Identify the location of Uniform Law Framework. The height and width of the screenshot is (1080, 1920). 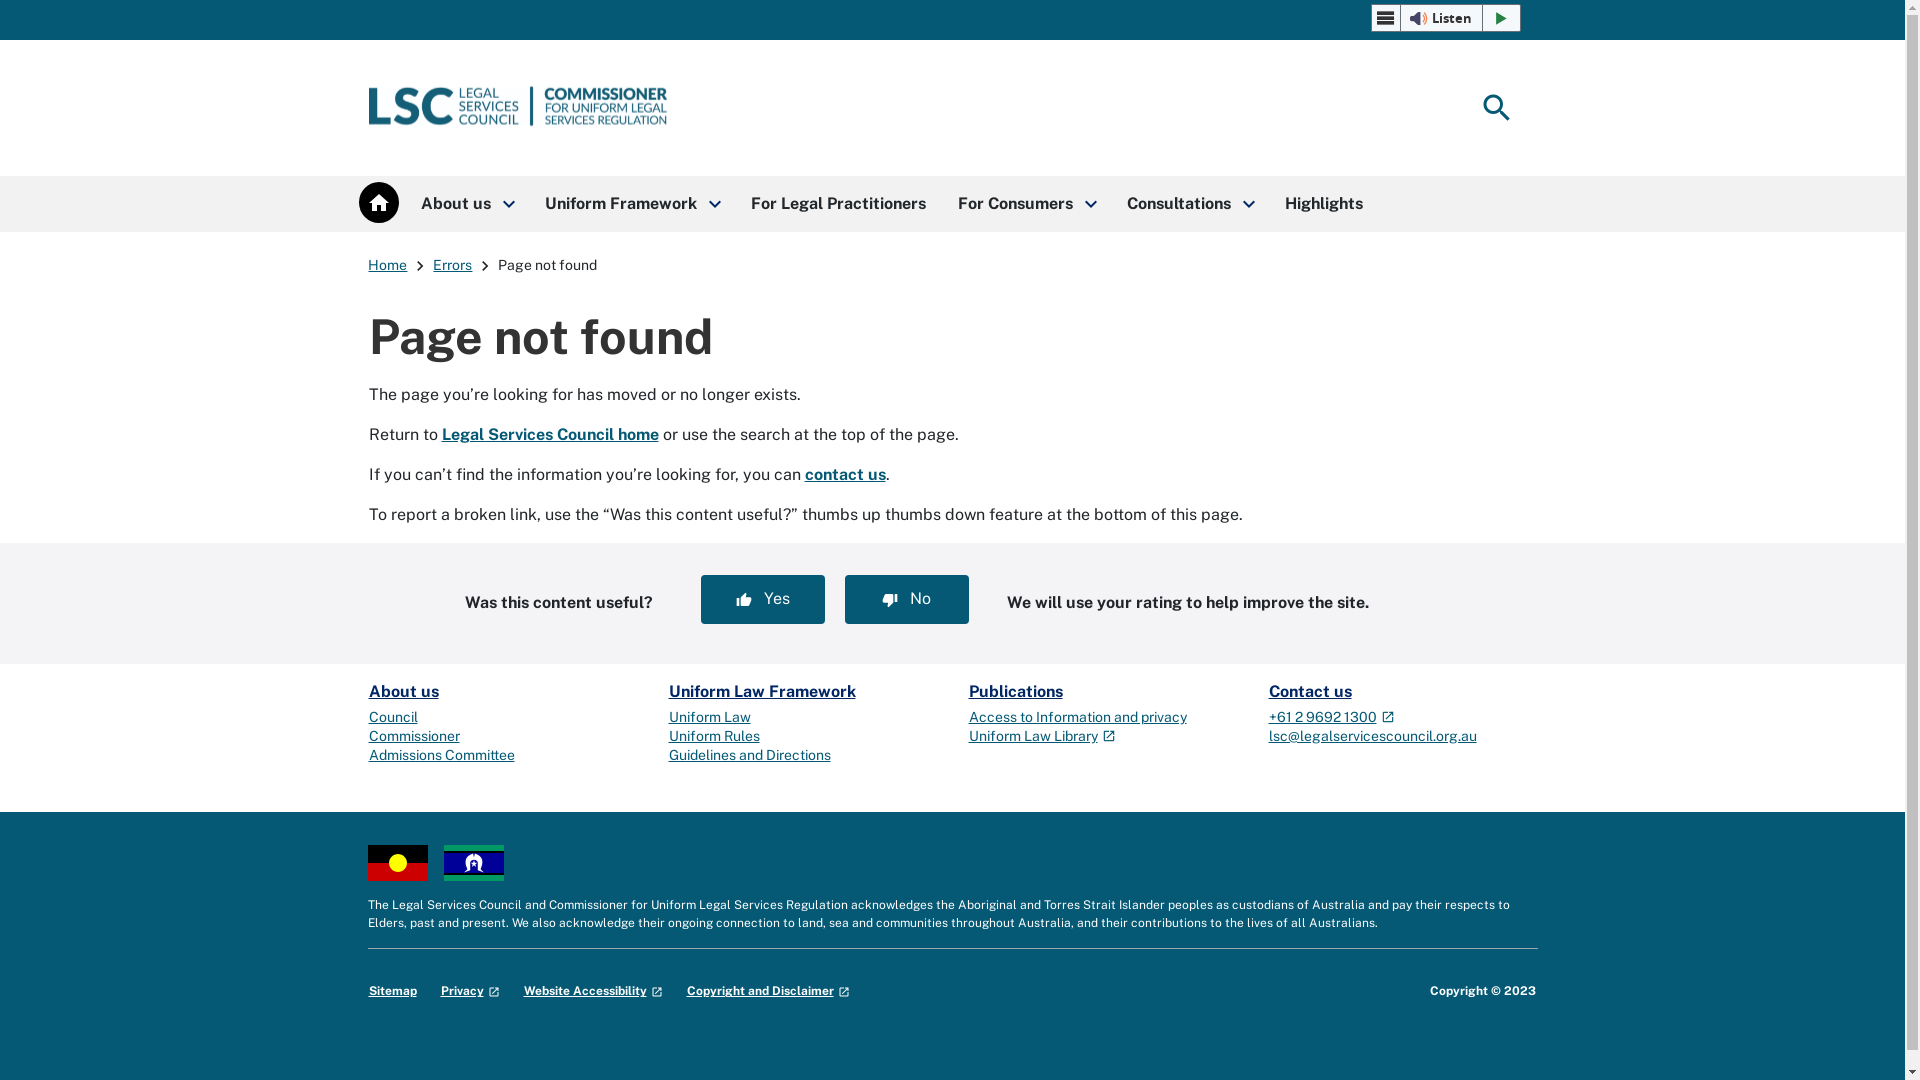
(762, 692).